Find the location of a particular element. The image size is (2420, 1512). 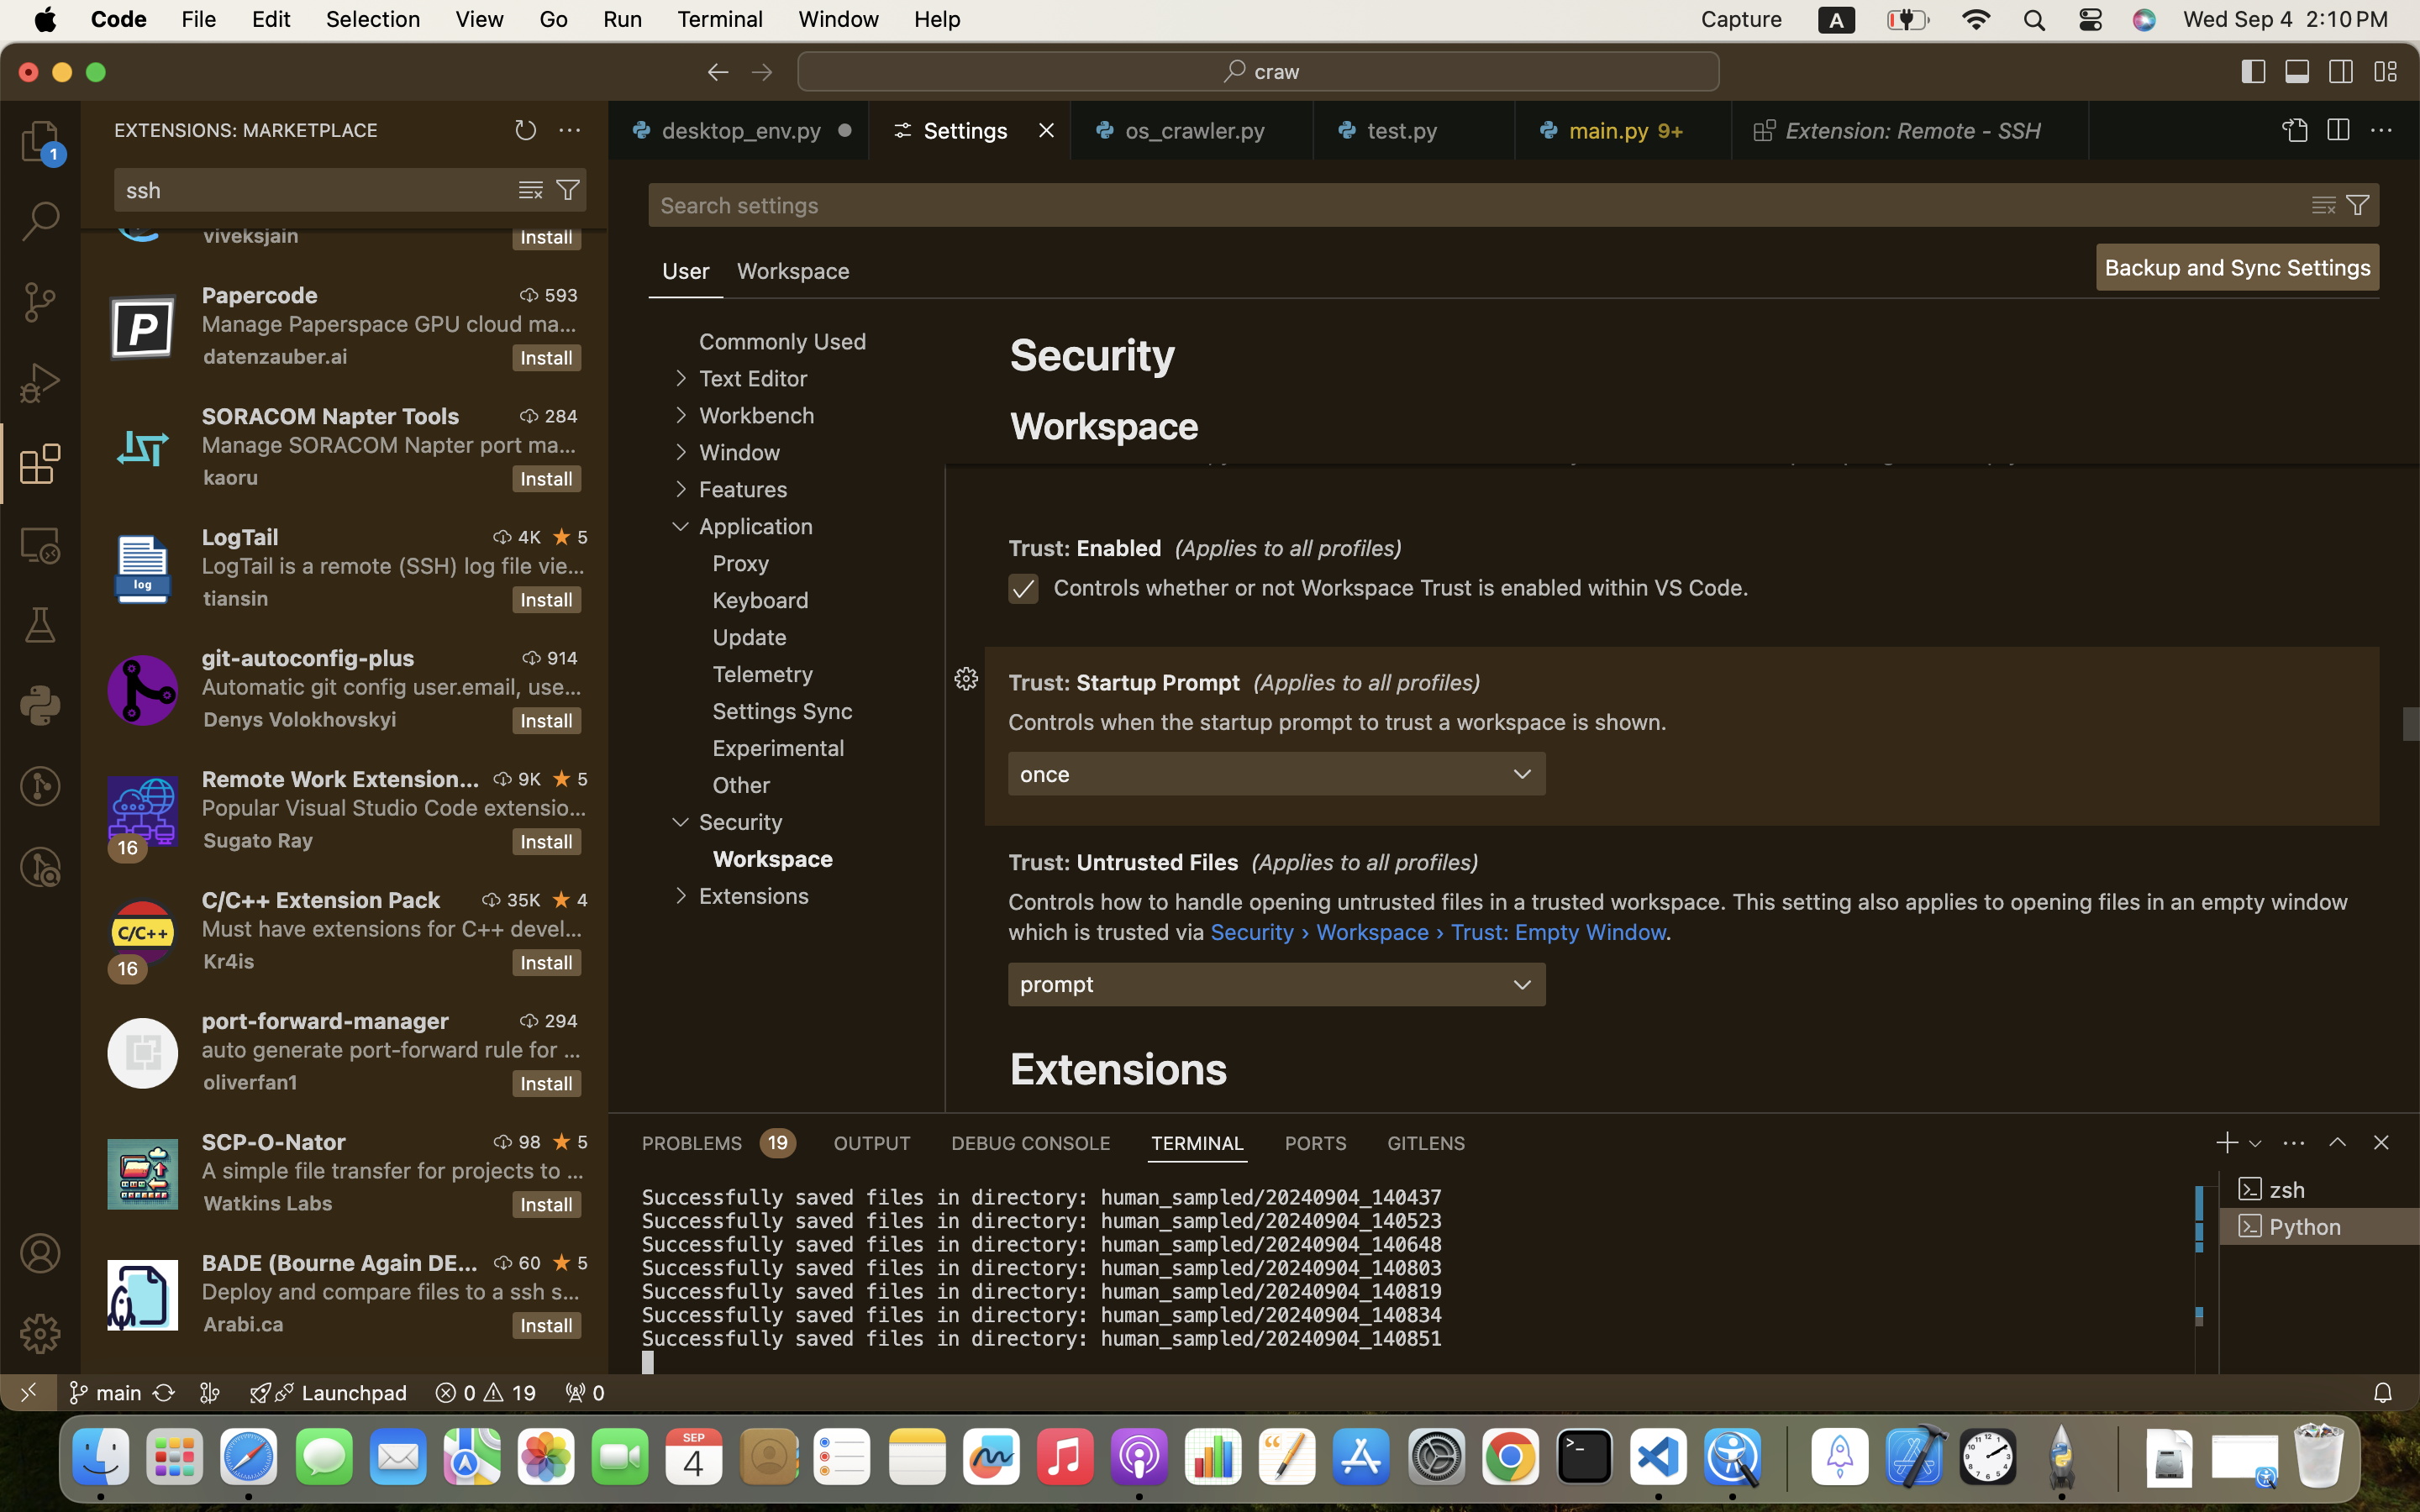

Sugato Ray is located at coordinates (259, 840).